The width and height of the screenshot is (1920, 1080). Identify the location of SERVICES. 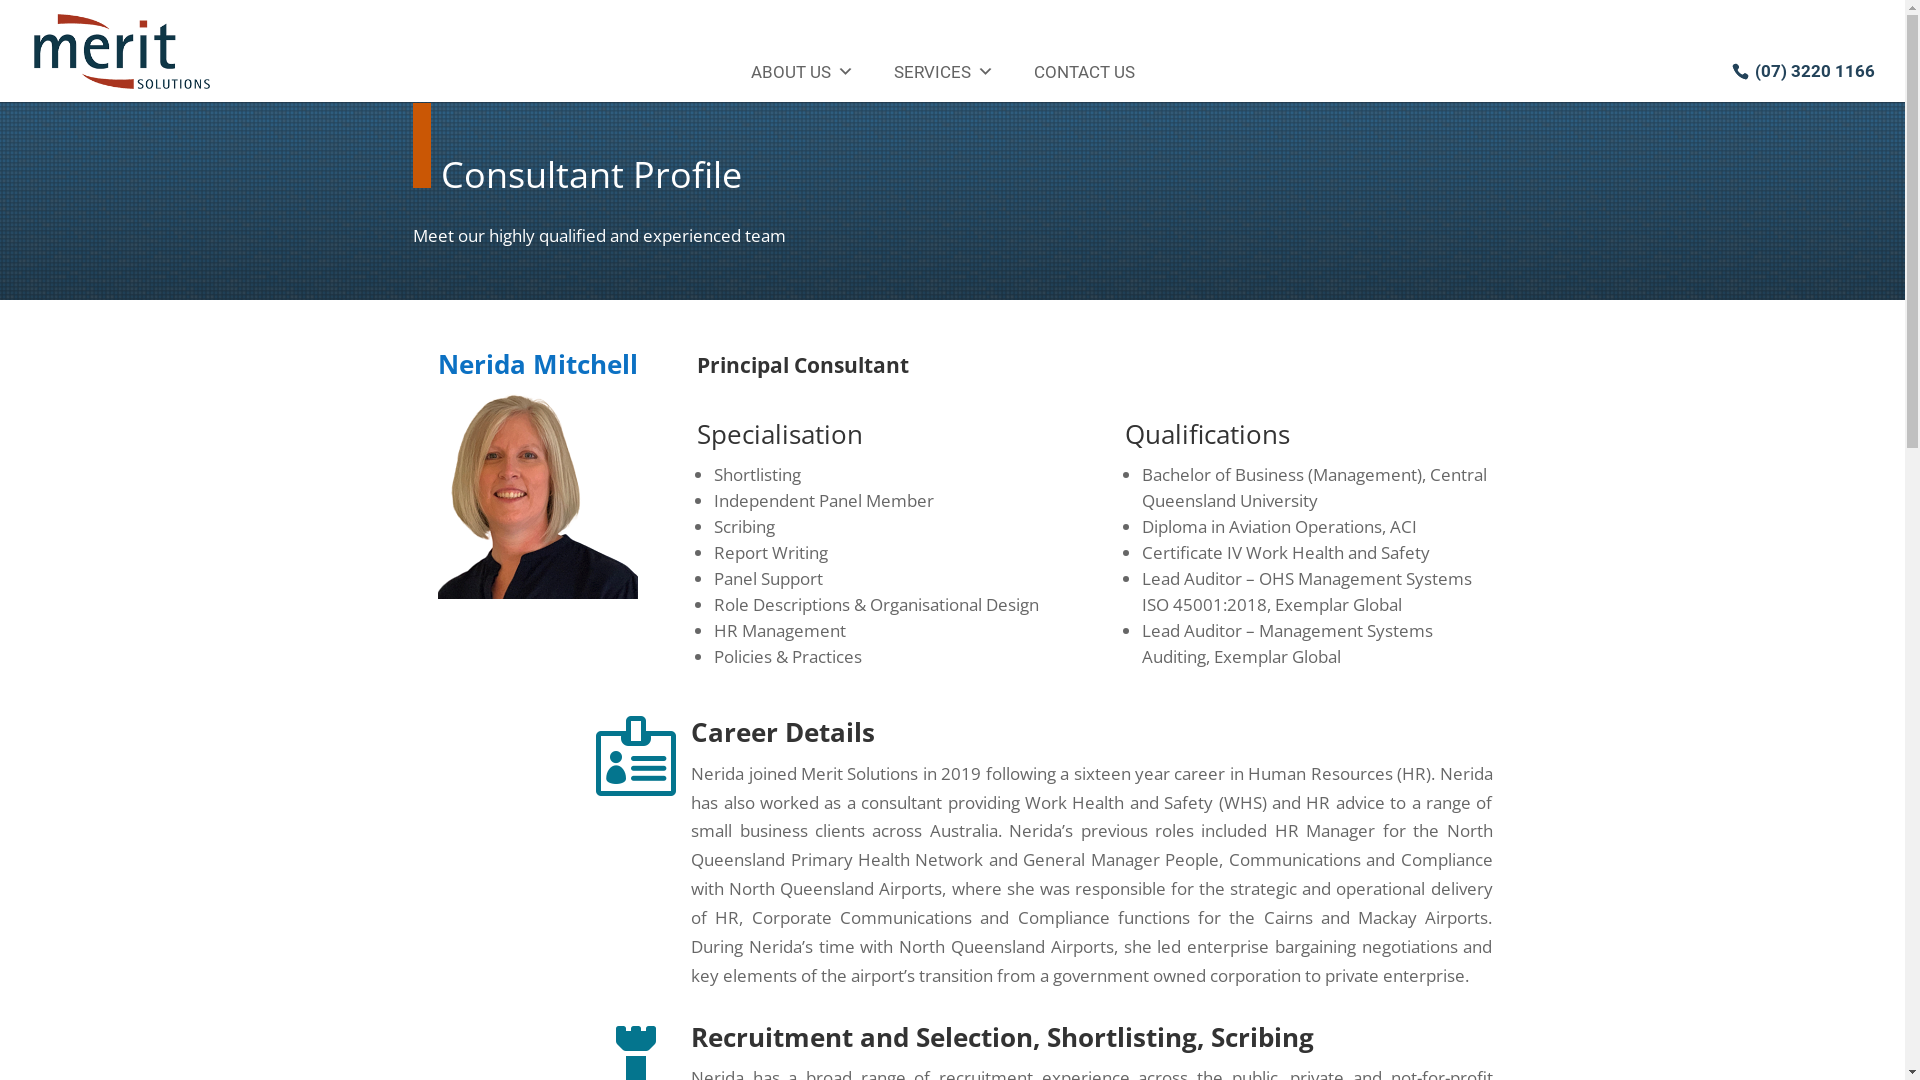
(944, 72).